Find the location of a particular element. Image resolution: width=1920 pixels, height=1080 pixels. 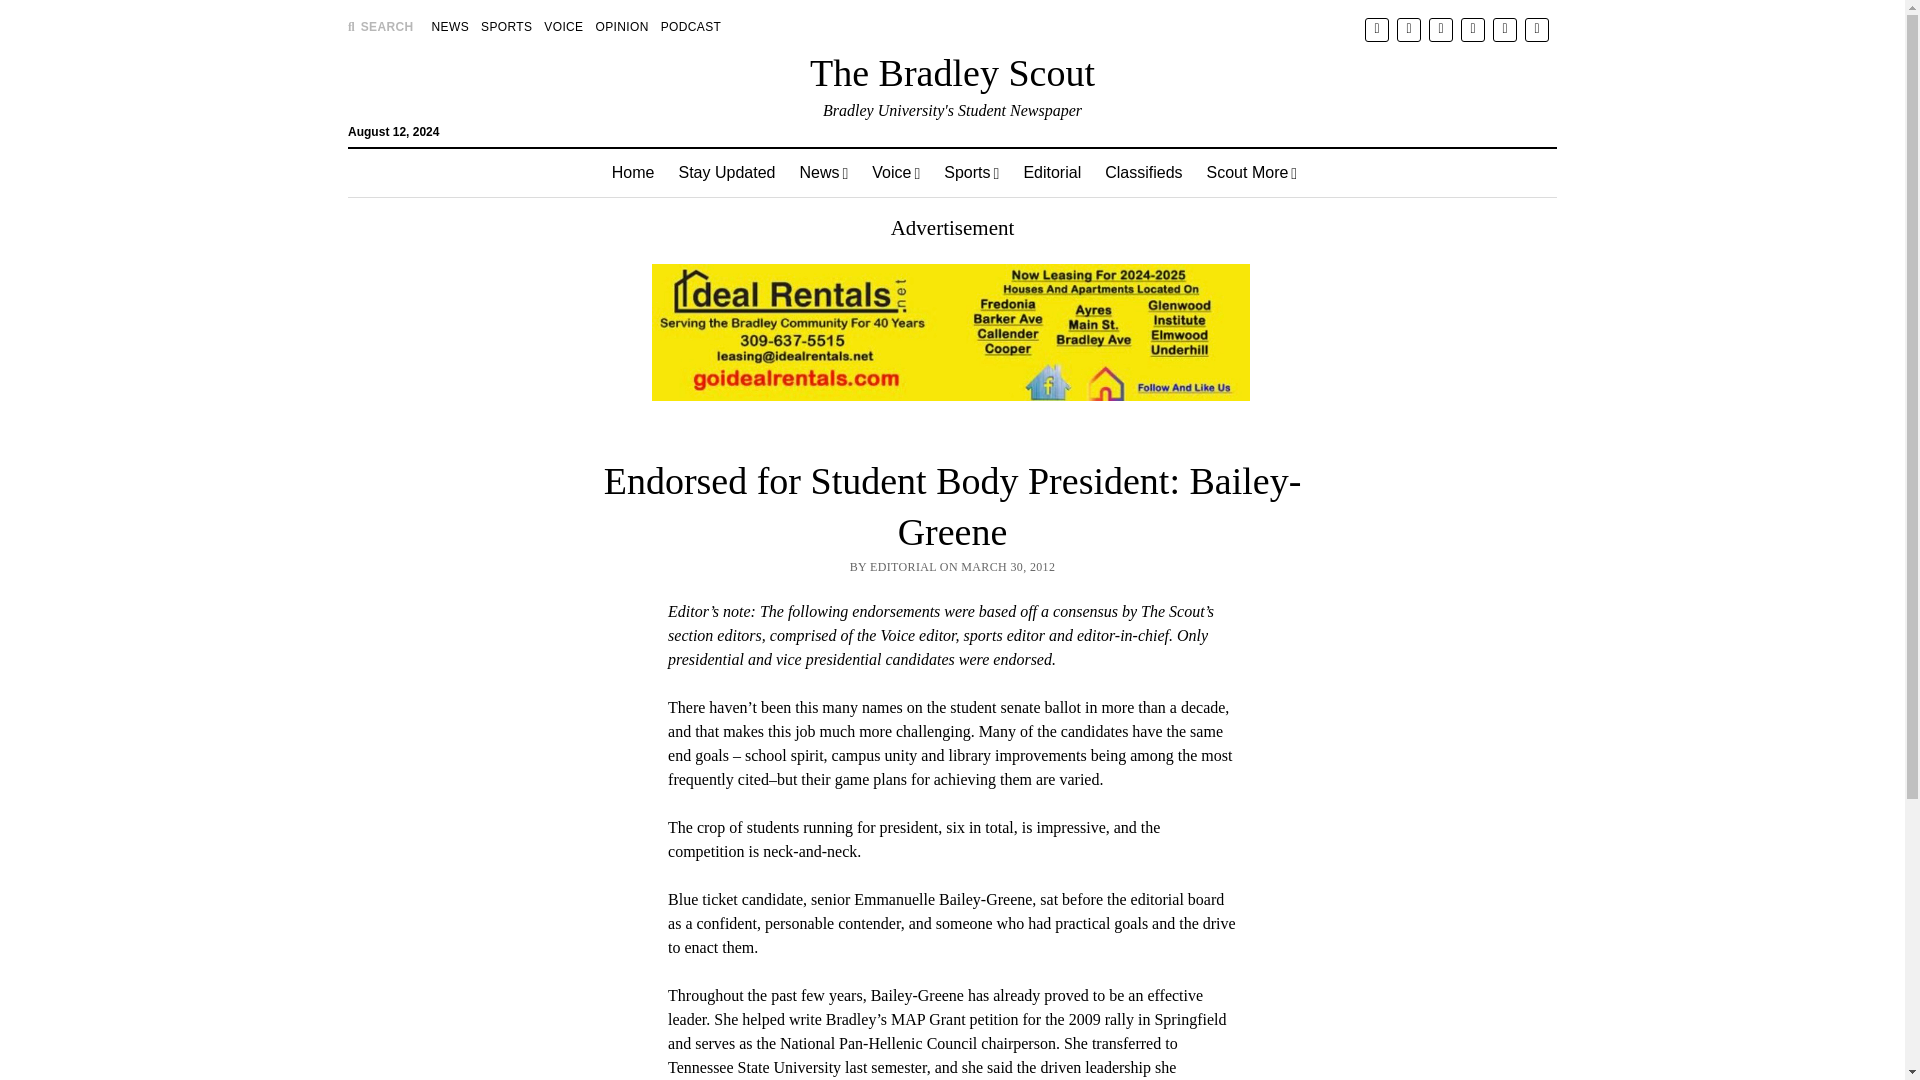

PODCAST is located at coordinates (690, 26).